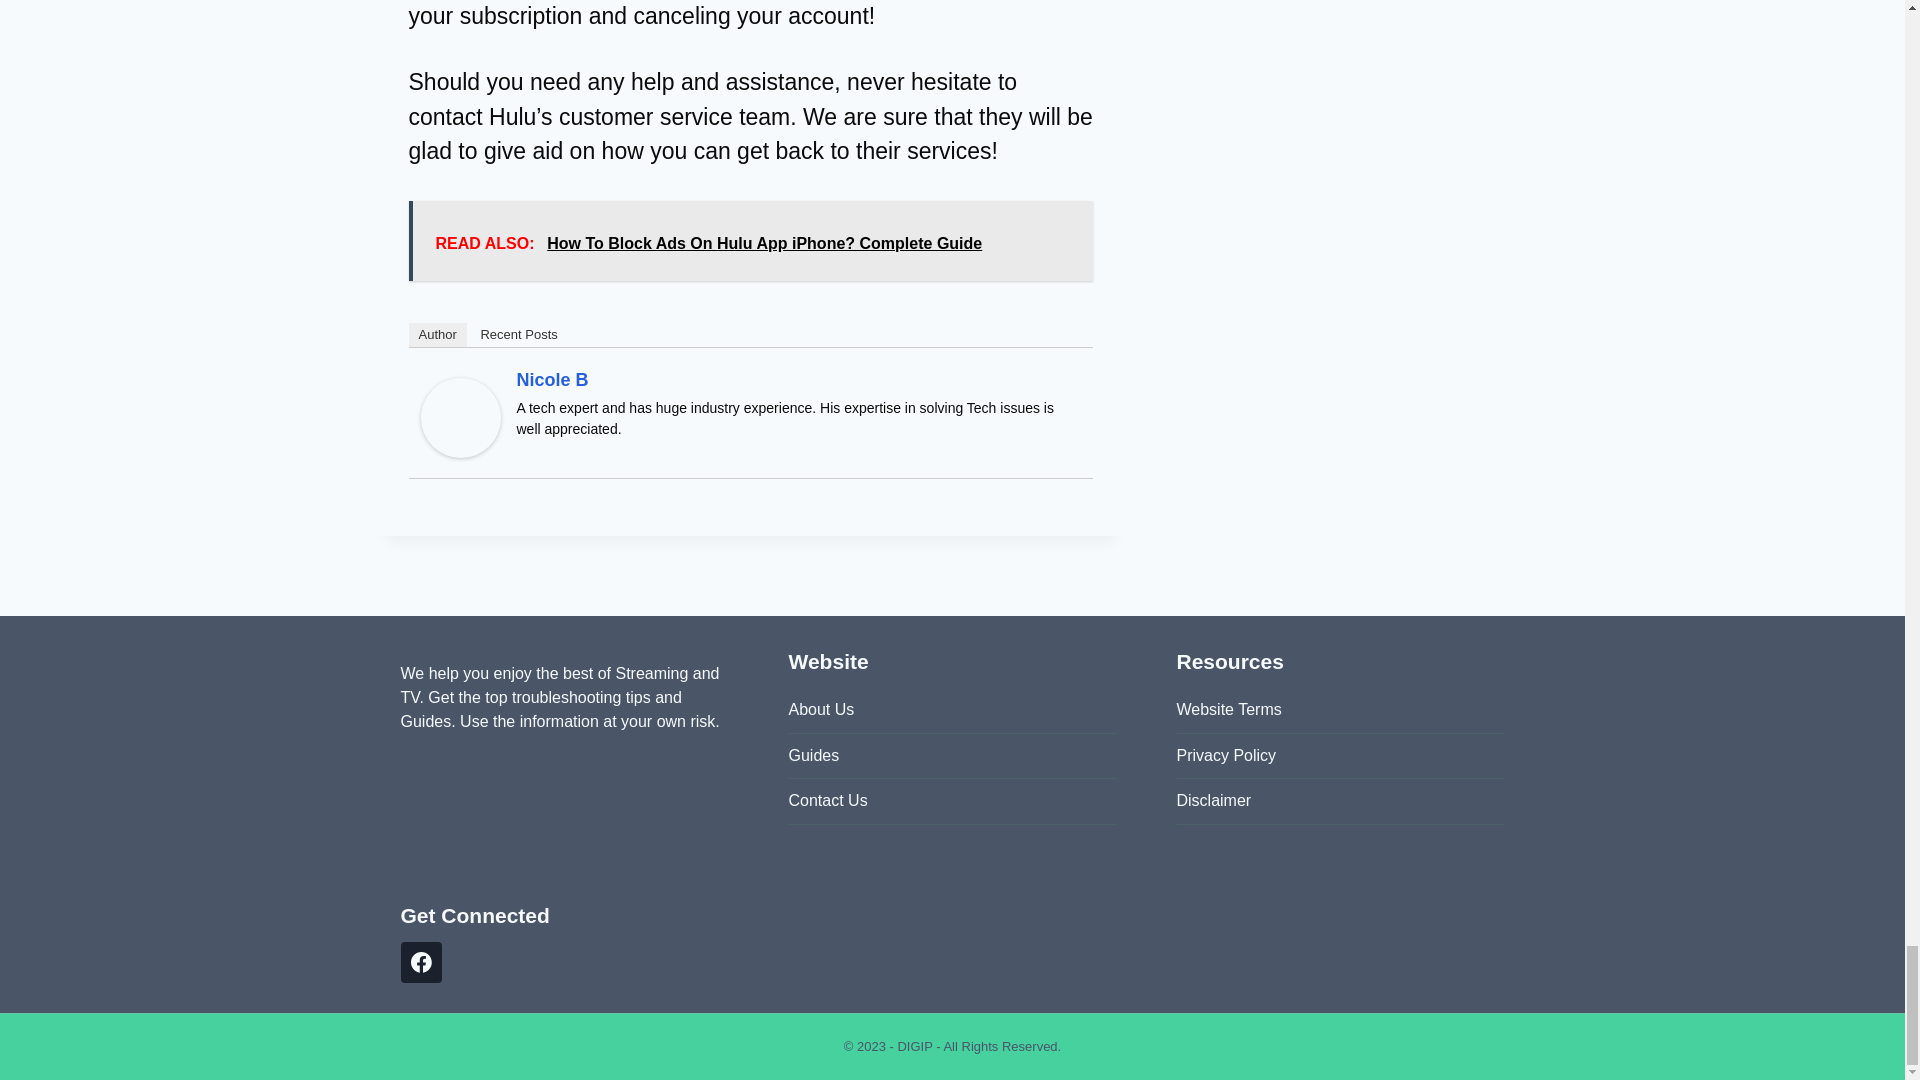  I want to click on Nicole B, so click(460, 418).